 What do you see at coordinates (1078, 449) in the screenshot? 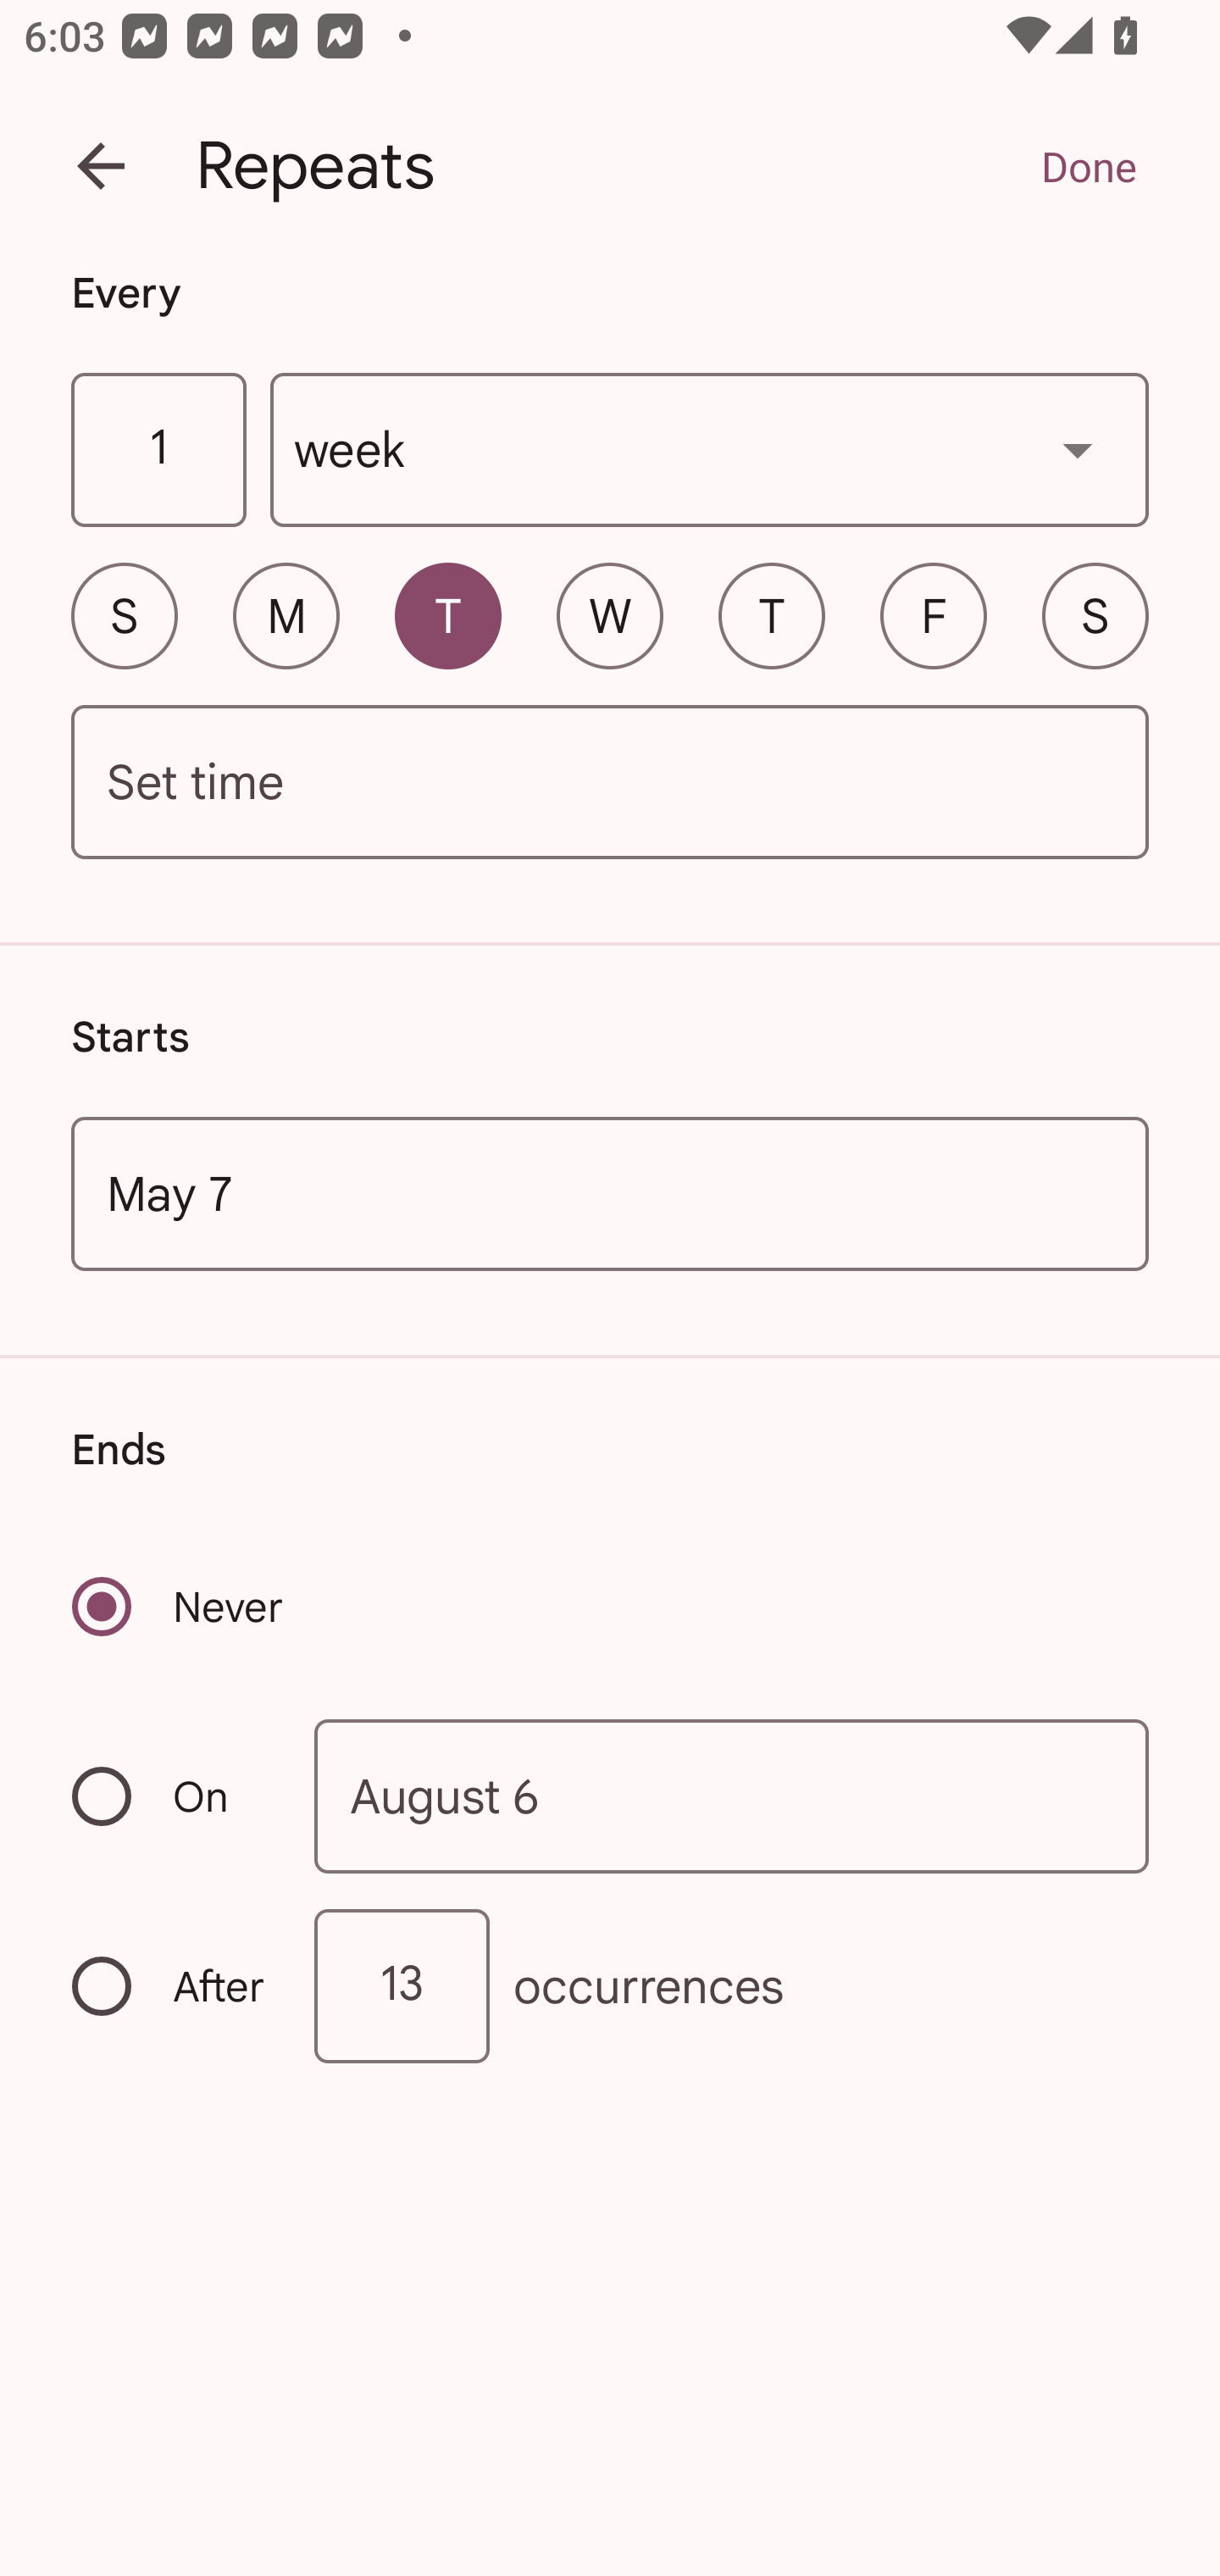
I see `Show dropdown menu` at bounding box center [1078, 449].